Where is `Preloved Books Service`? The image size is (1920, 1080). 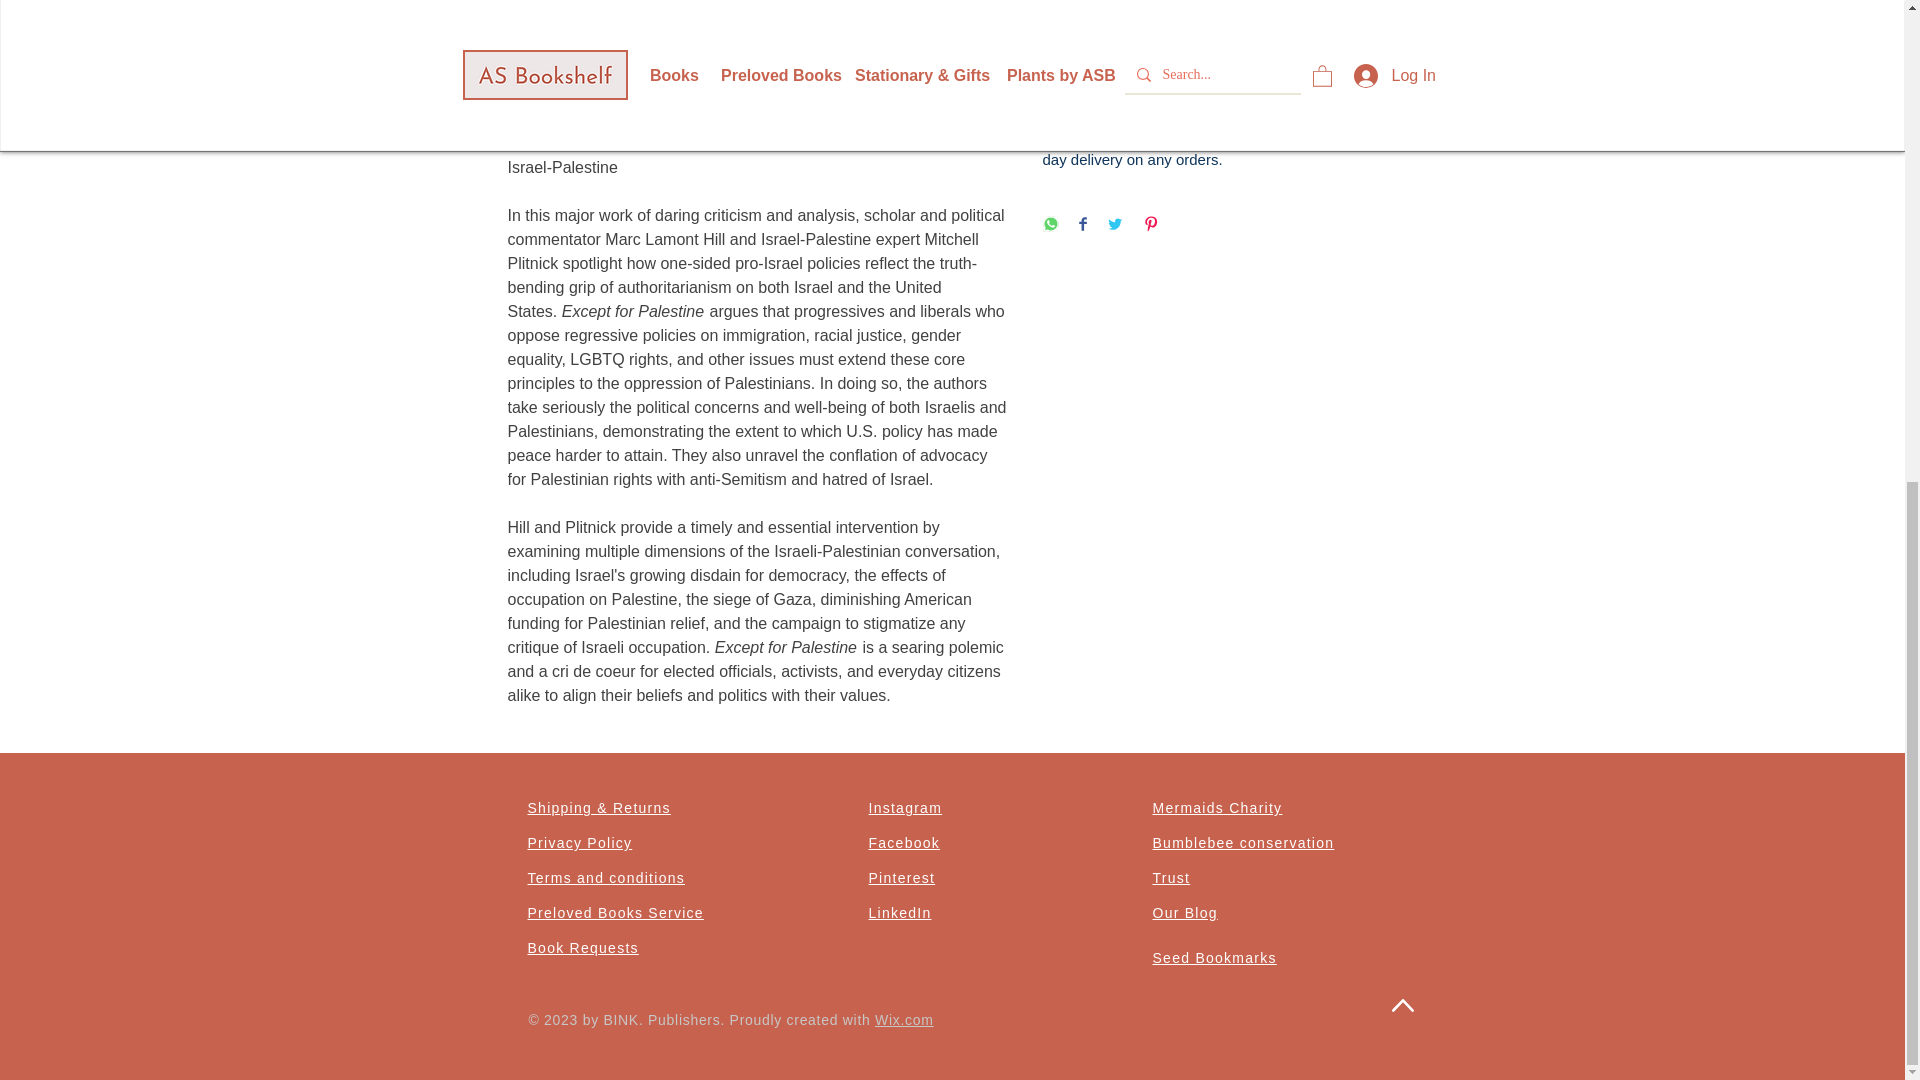
Preloved Books Service is located at coordinates (616, 913).